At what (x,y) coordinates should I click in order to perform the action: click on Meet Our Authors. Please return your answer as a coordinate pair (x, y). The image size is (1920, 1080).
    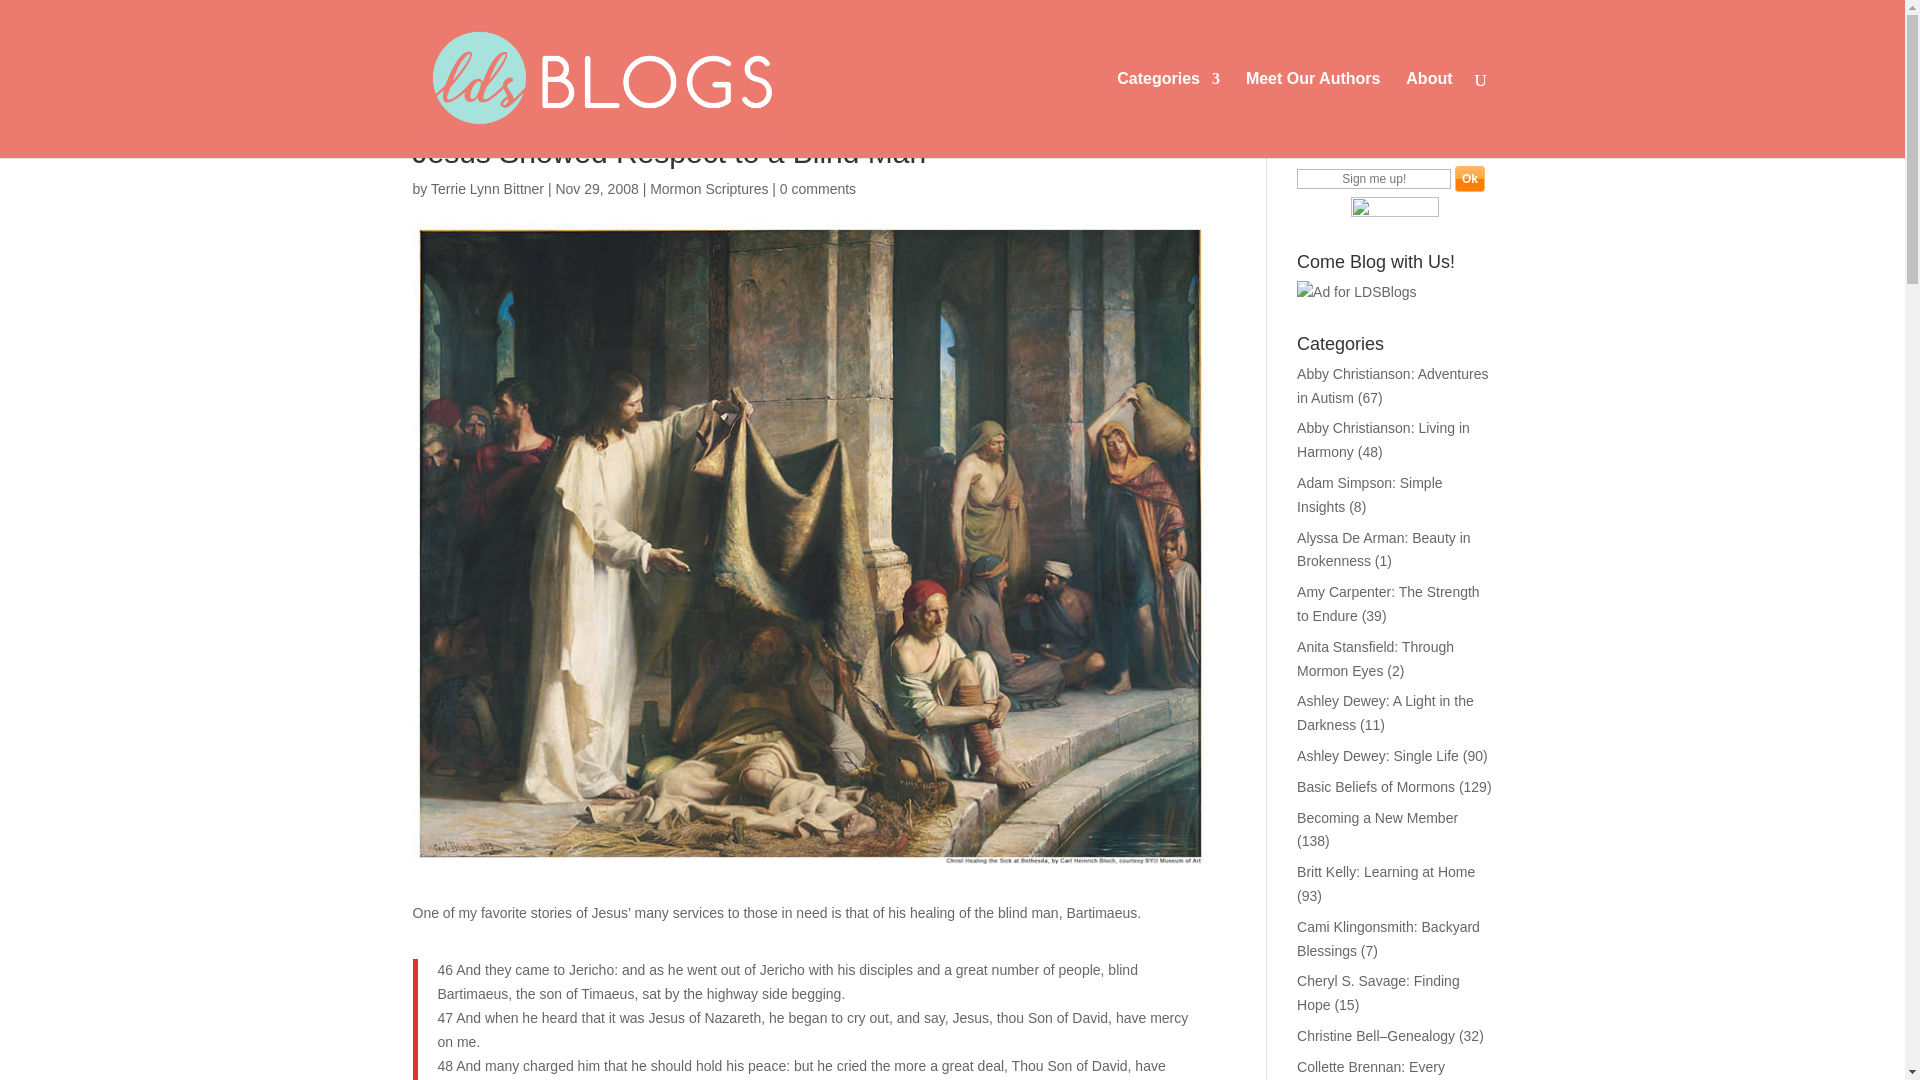
    Looking at the image, I should click on (1313, 114).